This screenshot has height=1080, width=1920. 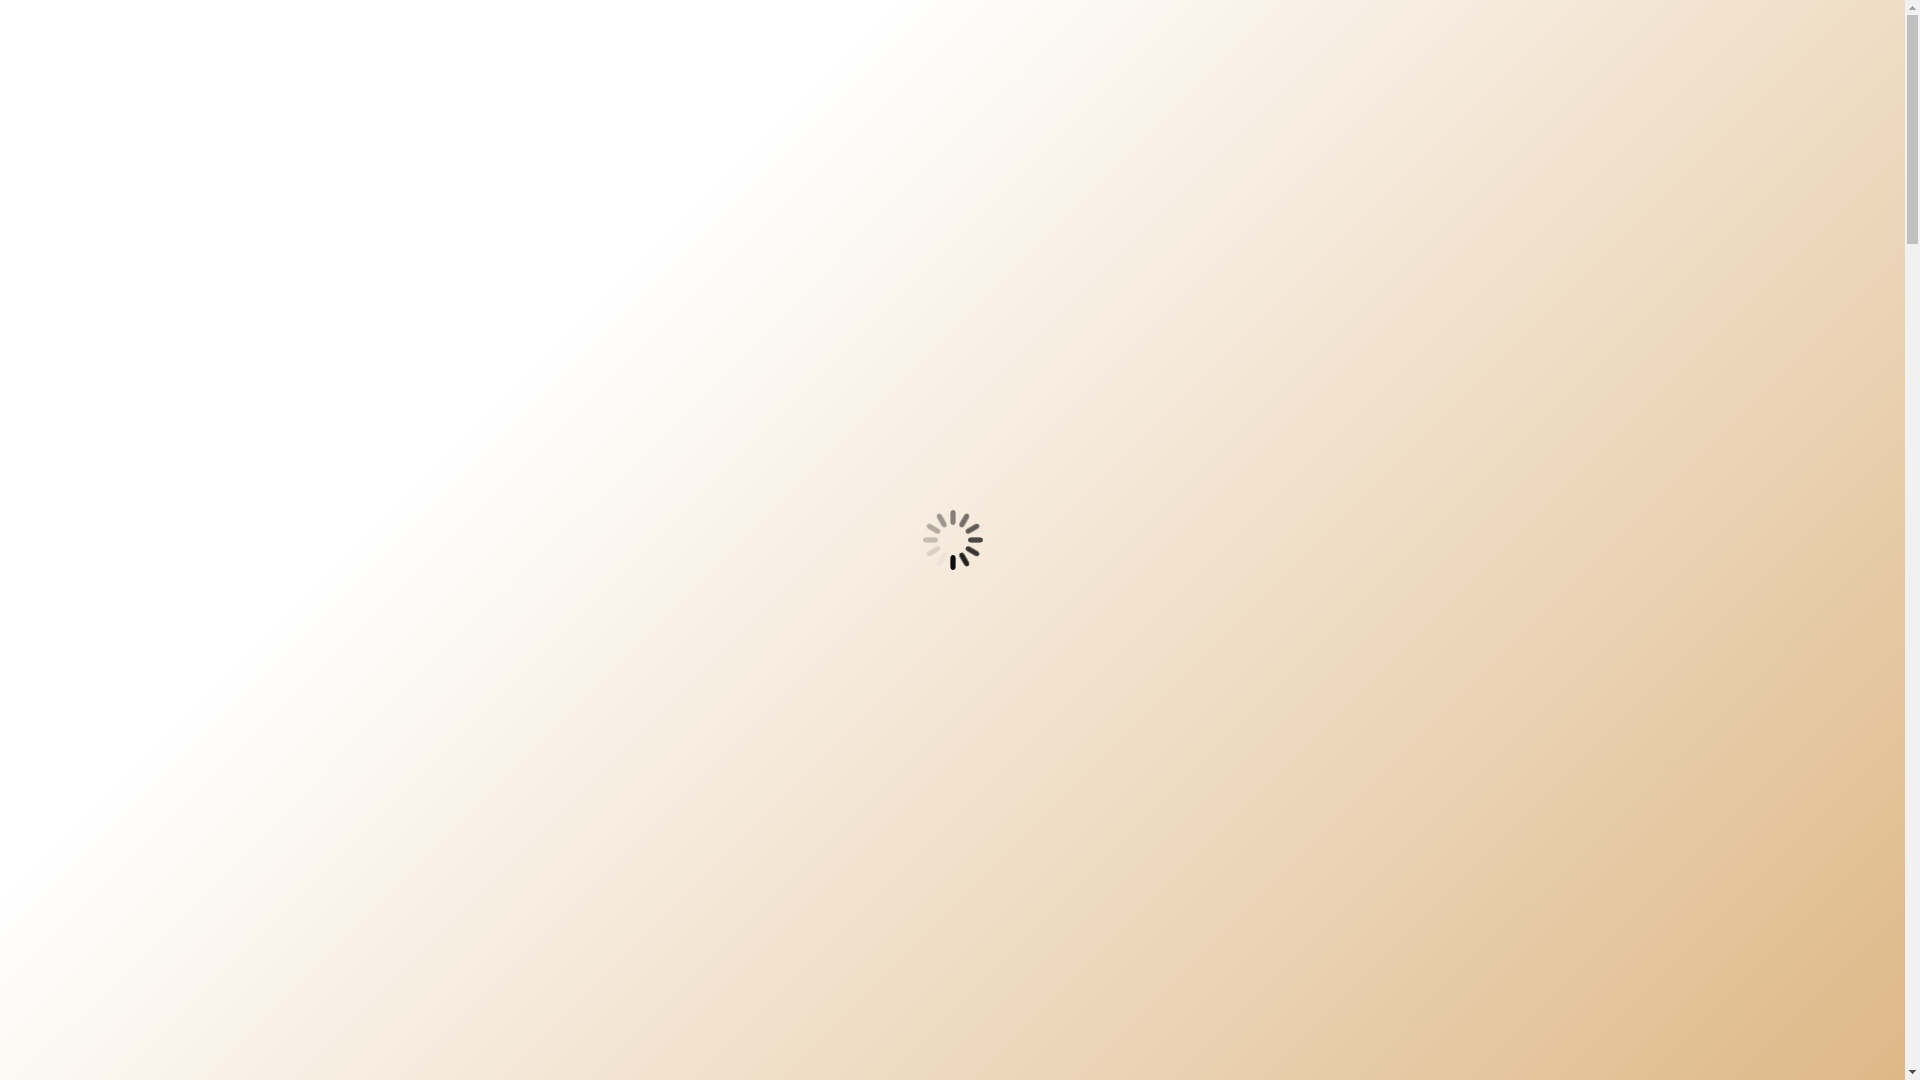 What do you see at coordinates (1304, 46) in the screenshot?
I see `Facebook page opens in new window` at bounding box center [1304, 46].